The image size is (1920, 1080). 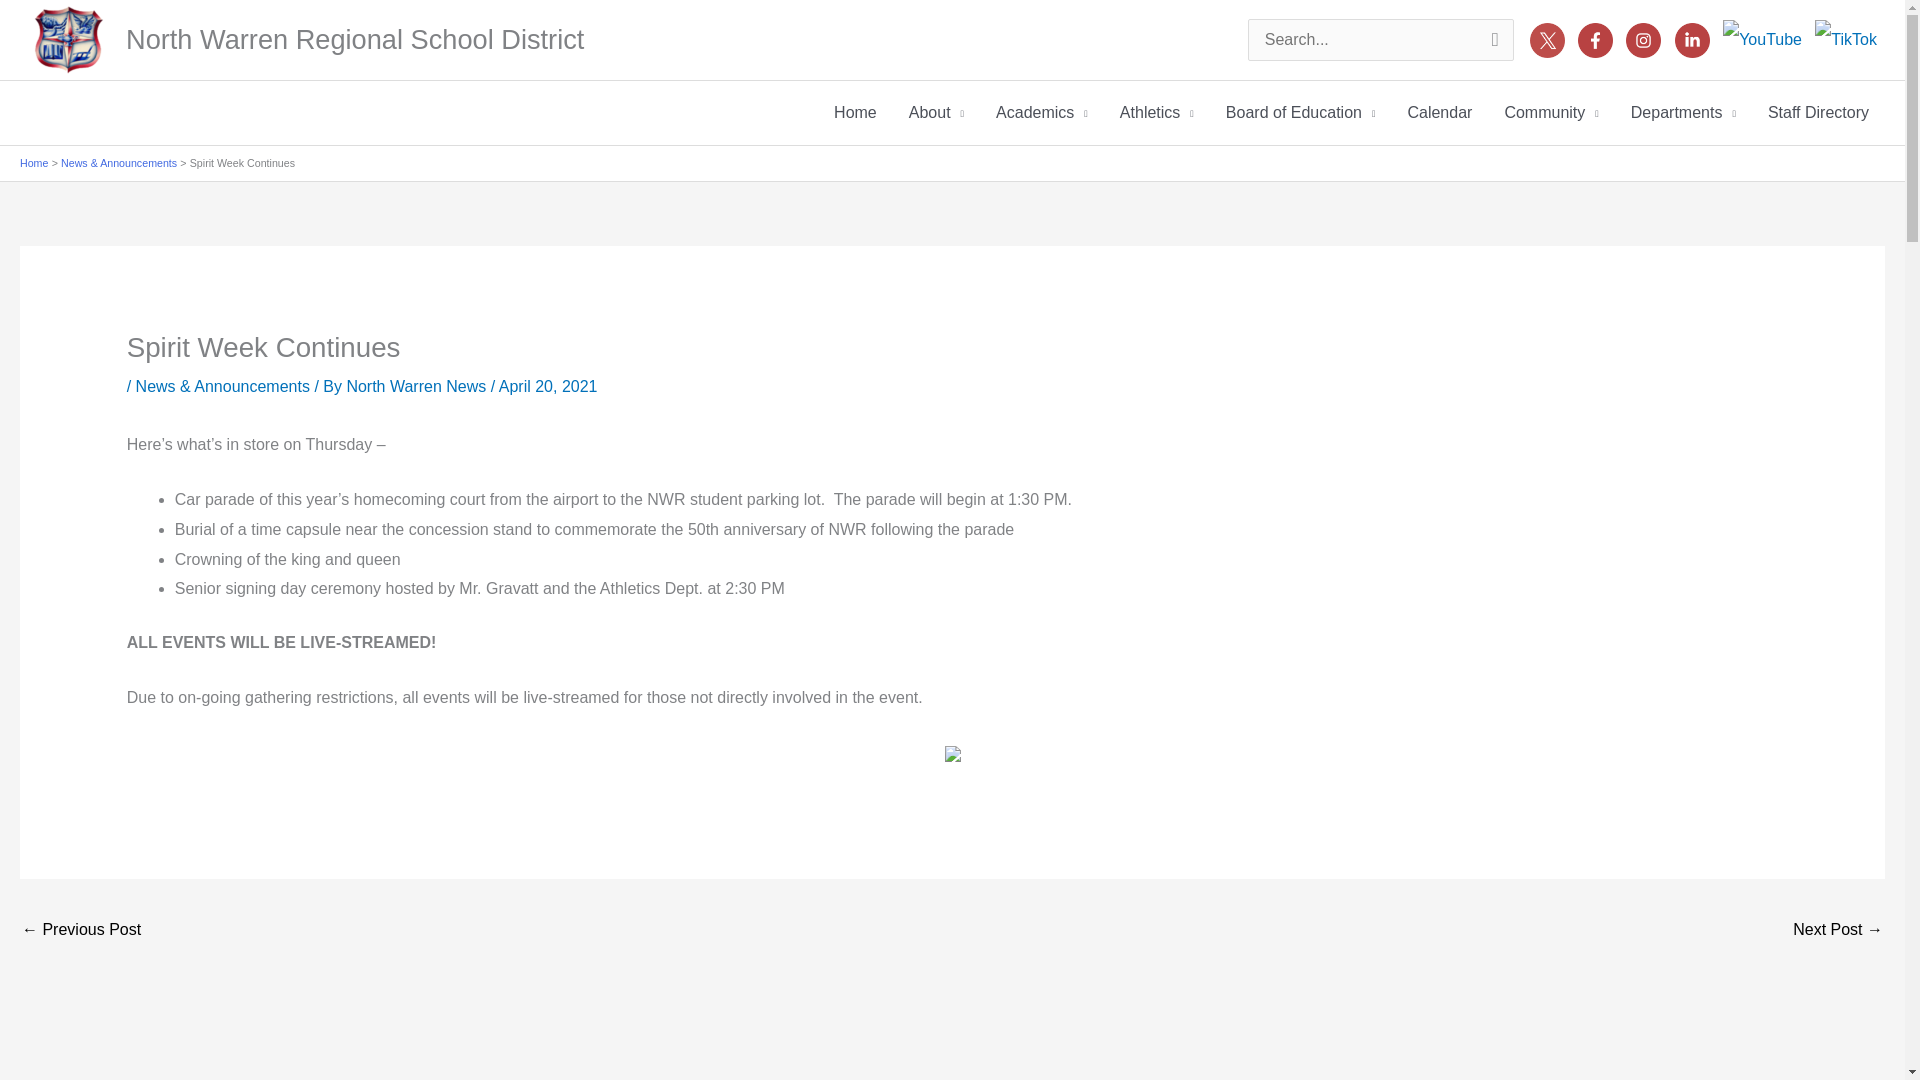 I want to click on Facebook, so click(x=1595, y=40).